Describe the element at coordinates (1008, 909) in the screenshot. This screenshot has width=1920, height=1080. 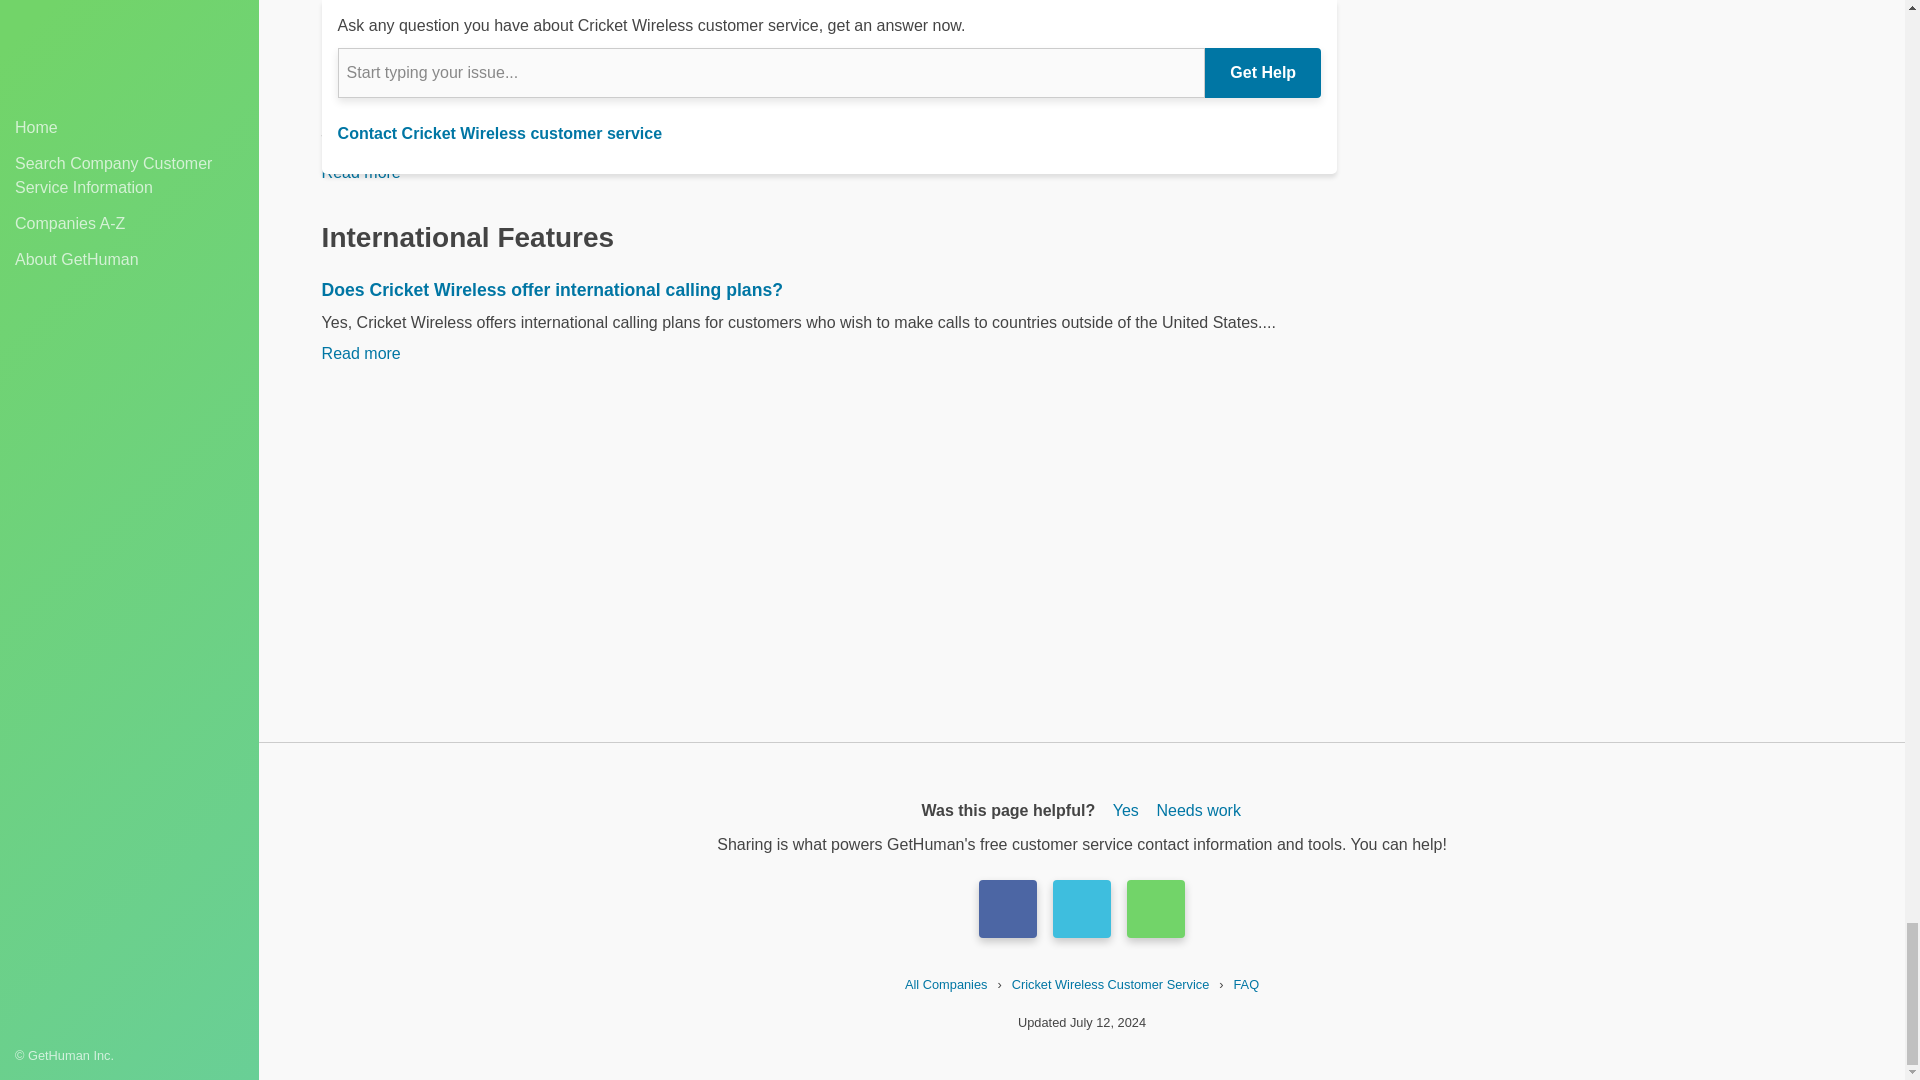
I see `Share with Facebook` at that location.